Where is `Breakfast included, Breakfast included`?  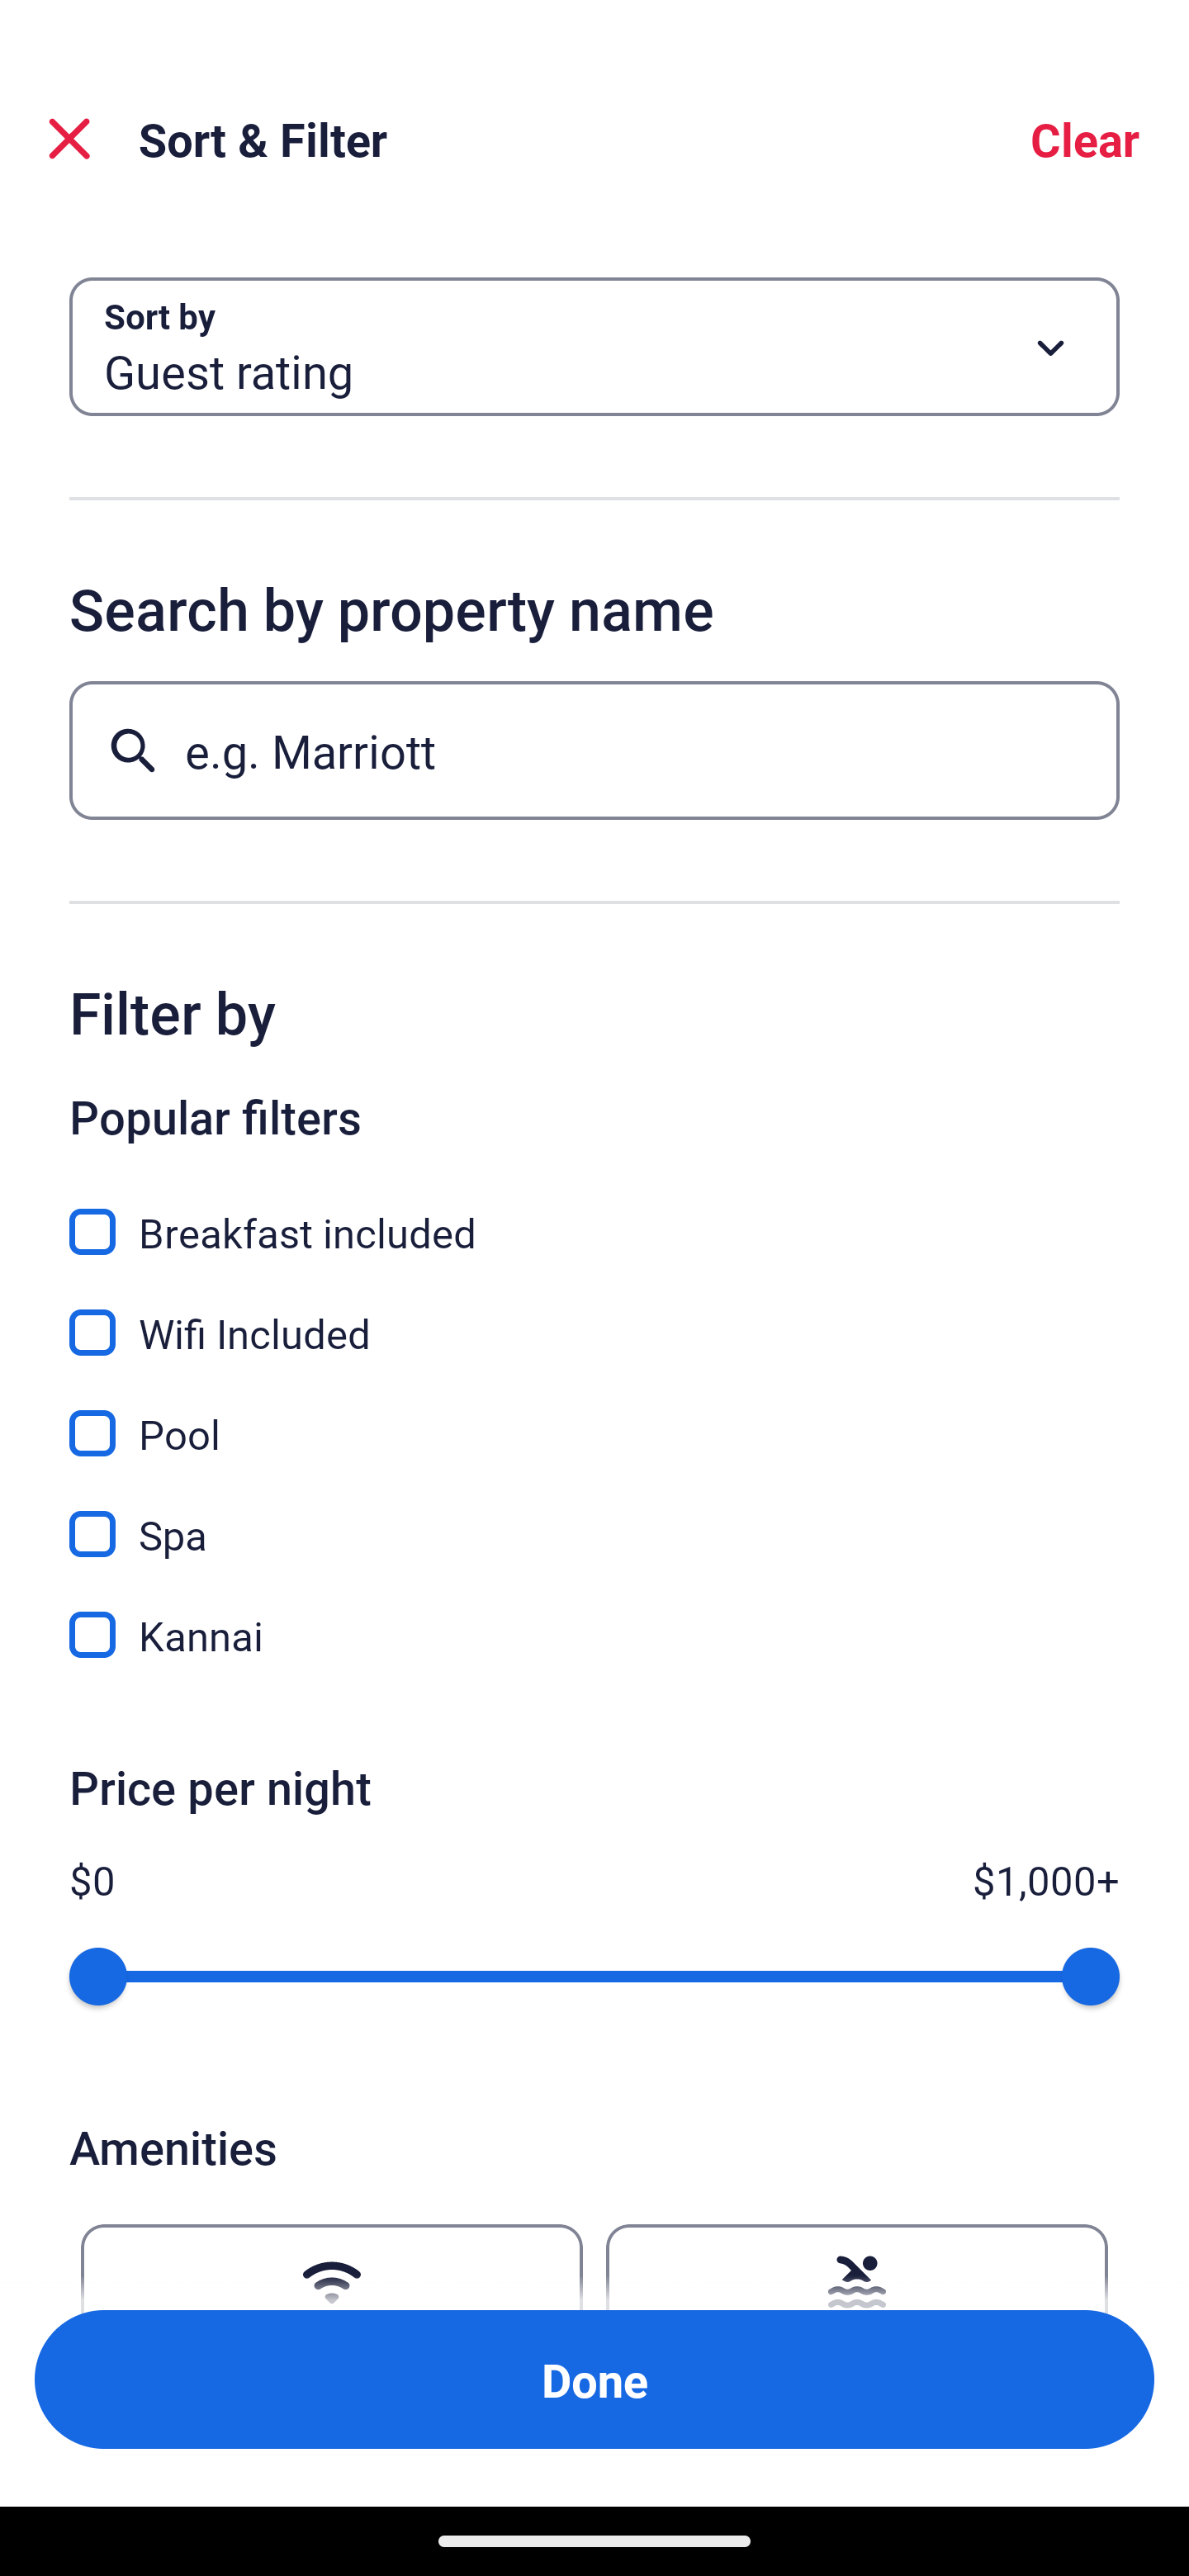 Breakfast included, Breakfast included is located at coordinates (594, 1214).